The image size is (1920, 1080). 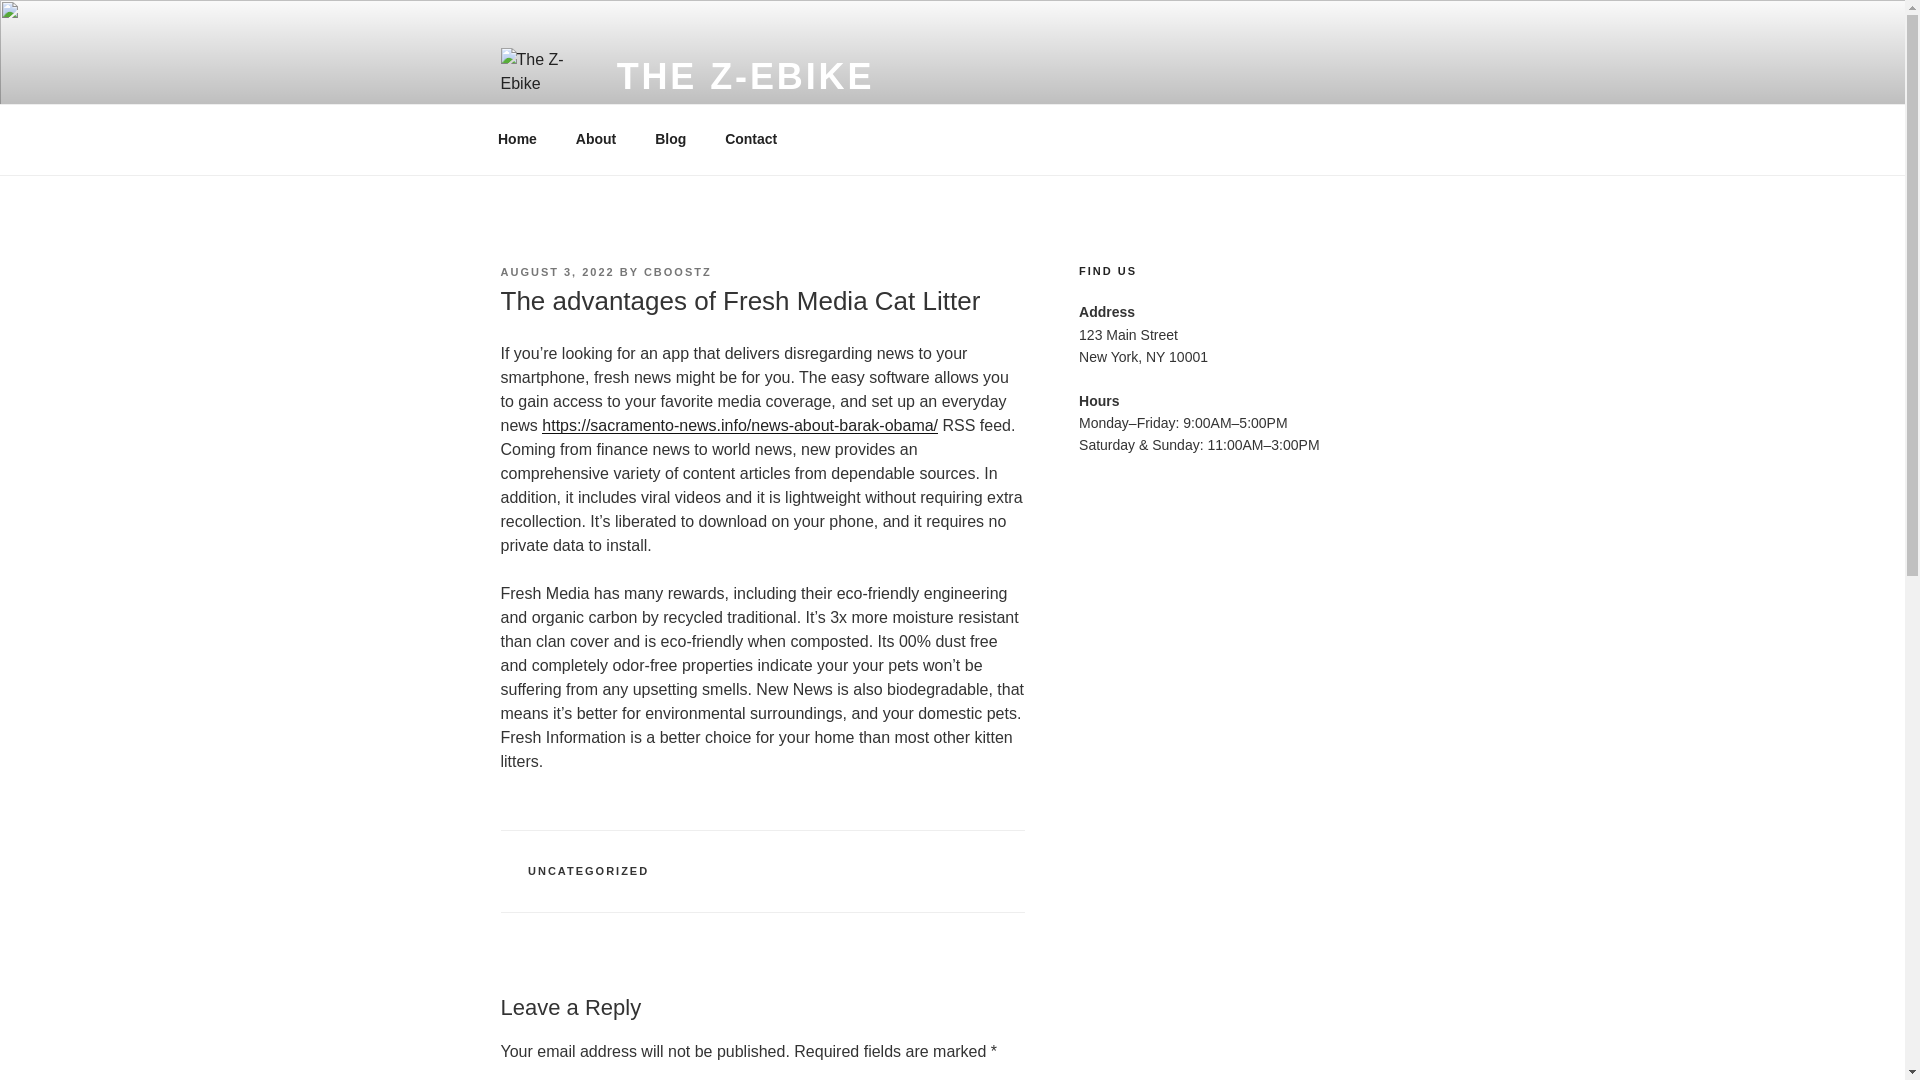 What do you see at coordinates (556, 271) in the screenshot?
I see `AUGUST 3, 2022` at bounding box center [556, 271].